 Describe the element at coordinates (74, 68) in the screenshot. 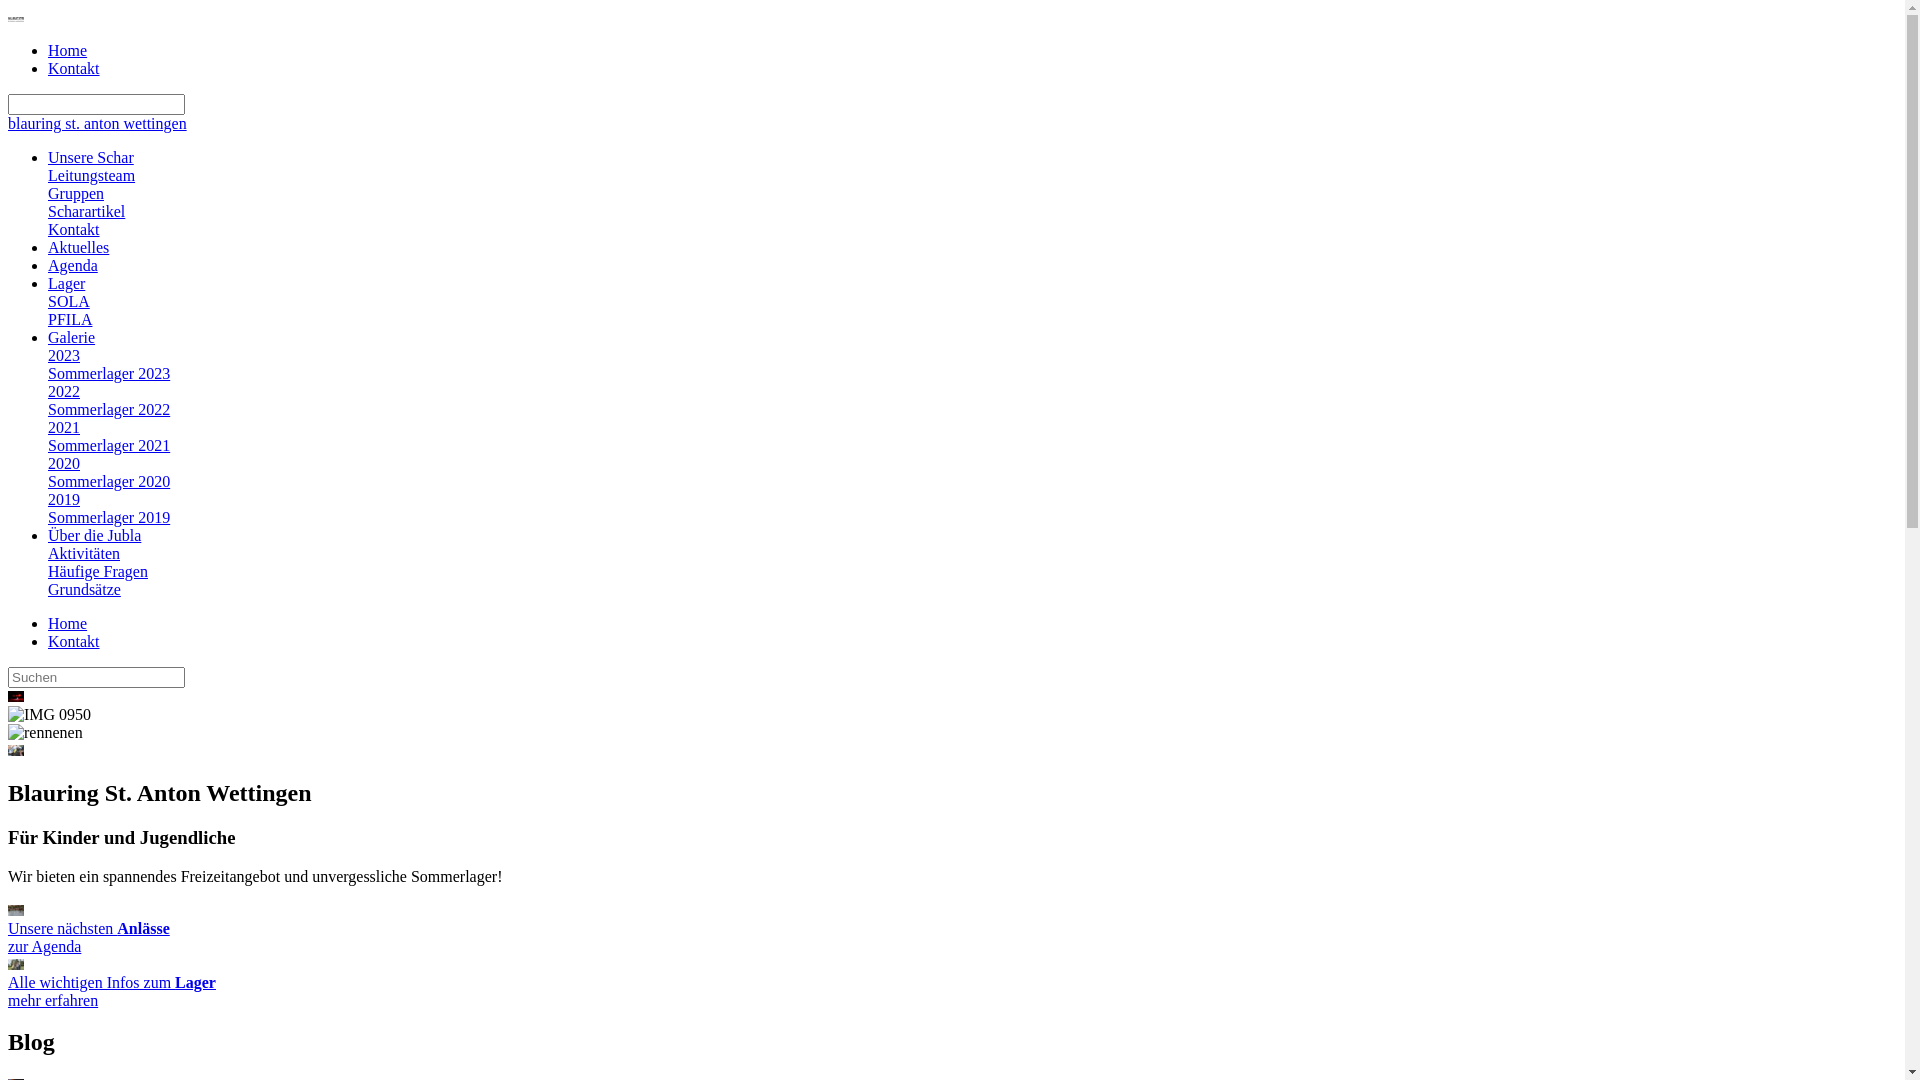

I see `Kontakt` at that location.